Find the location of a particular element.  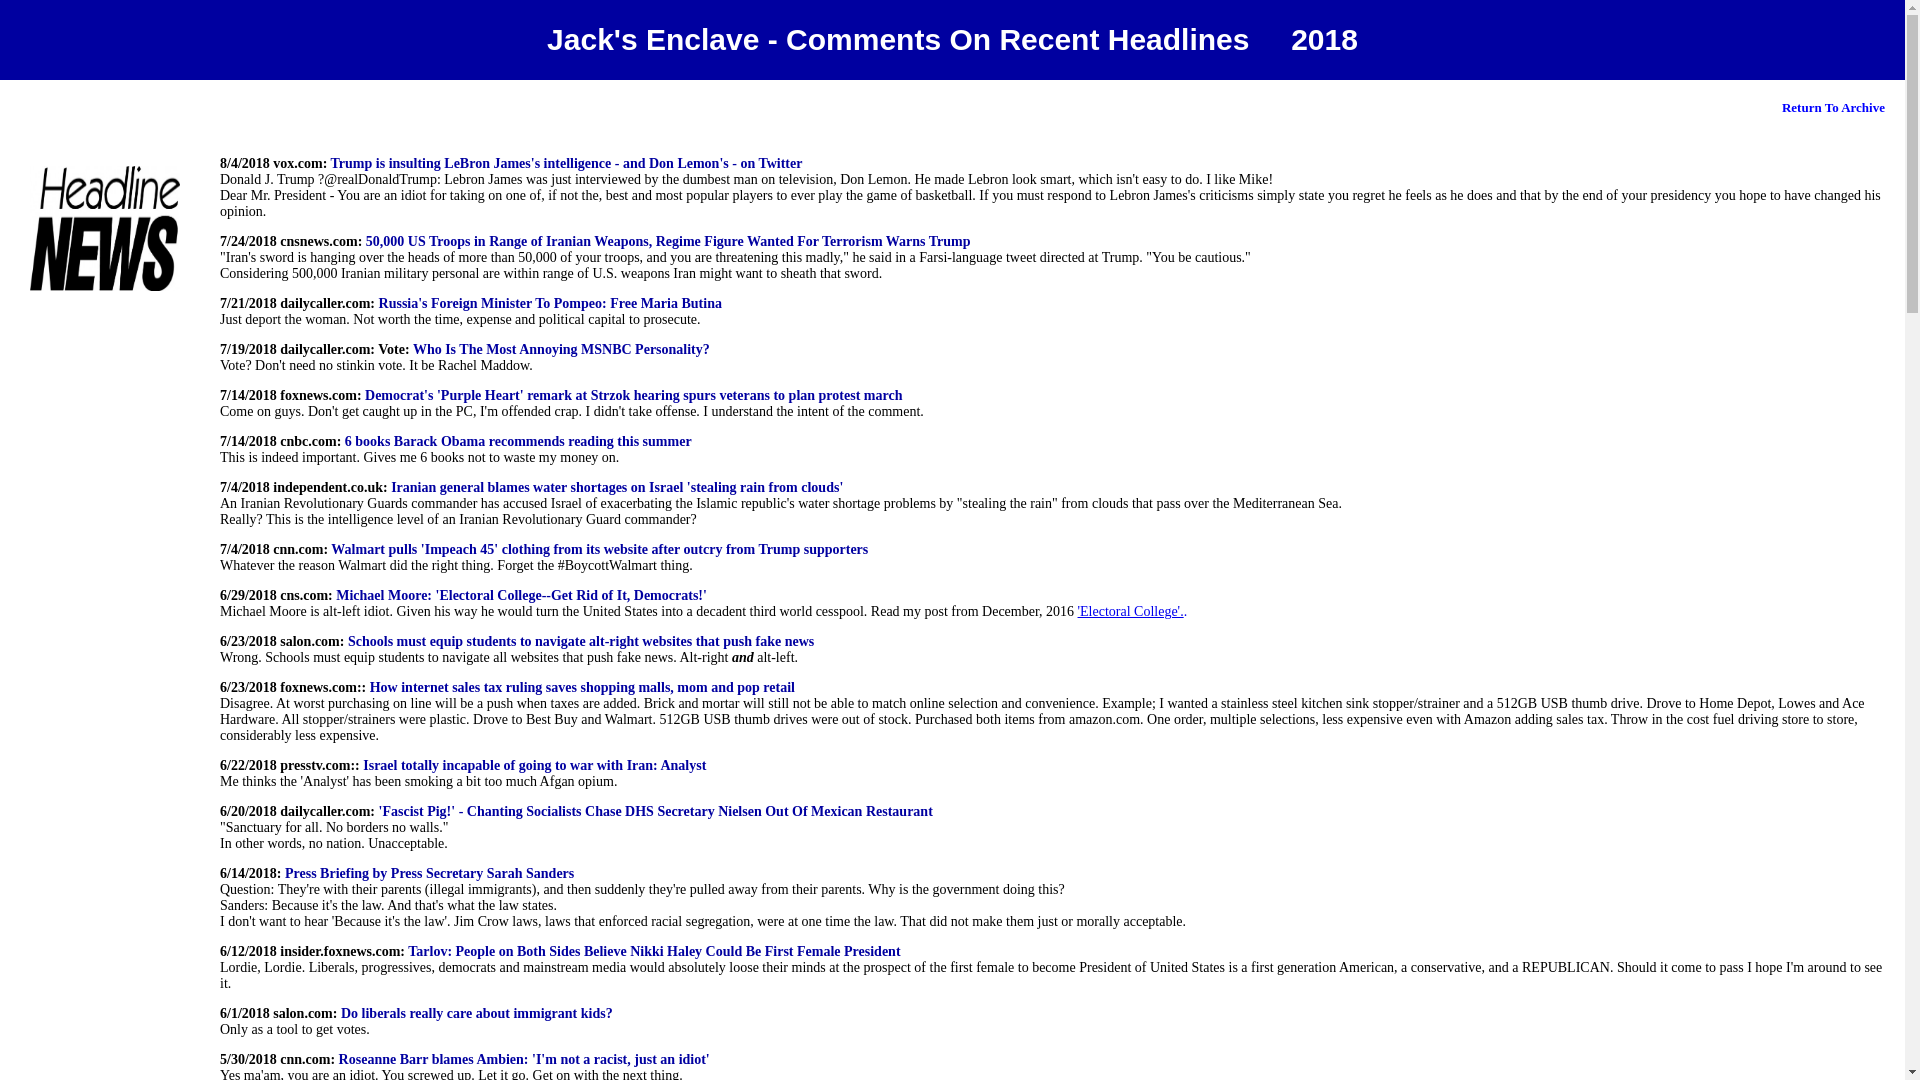

'Electoral College'.. is located at coordinates (1132, 610).